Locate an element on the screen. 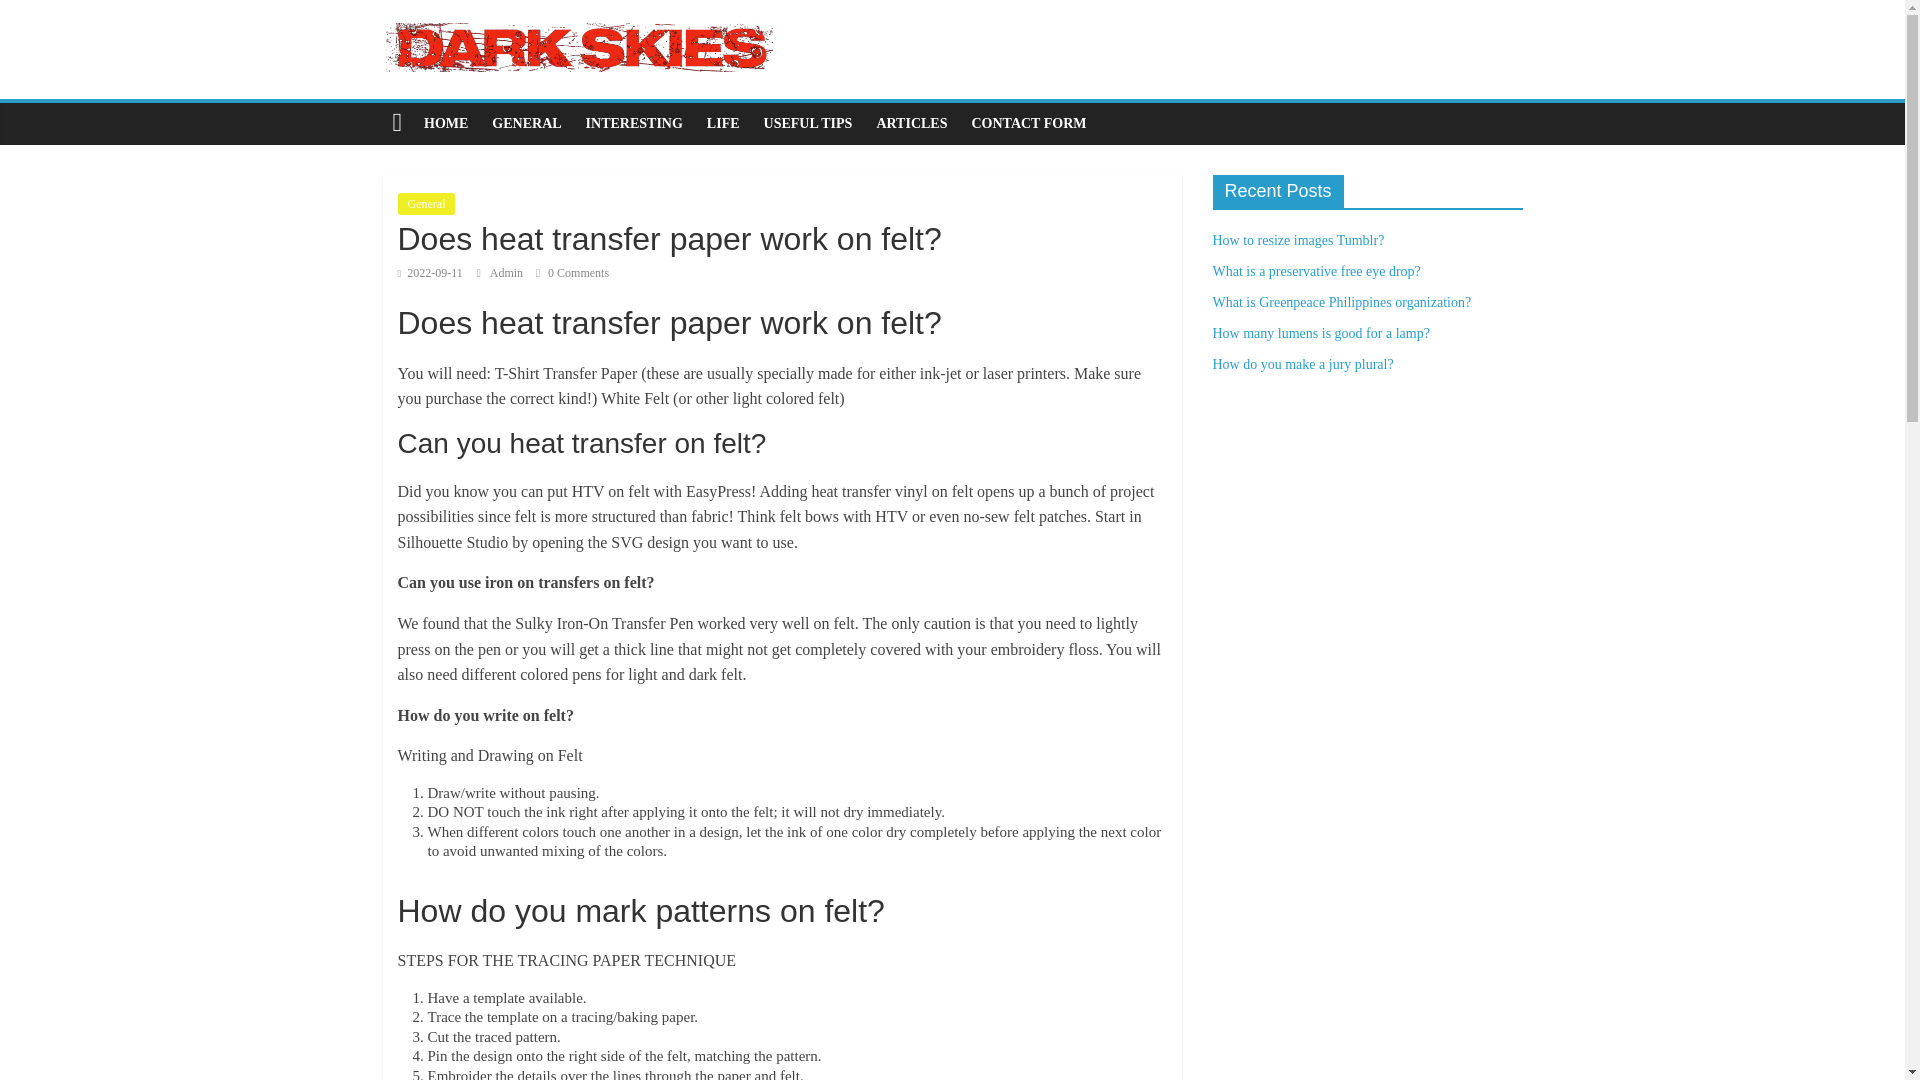 Image resolution: width=1920 pixels, height=1080 pixels. How many lumens is good for a lamp? is located at coordinates (1320, 334).